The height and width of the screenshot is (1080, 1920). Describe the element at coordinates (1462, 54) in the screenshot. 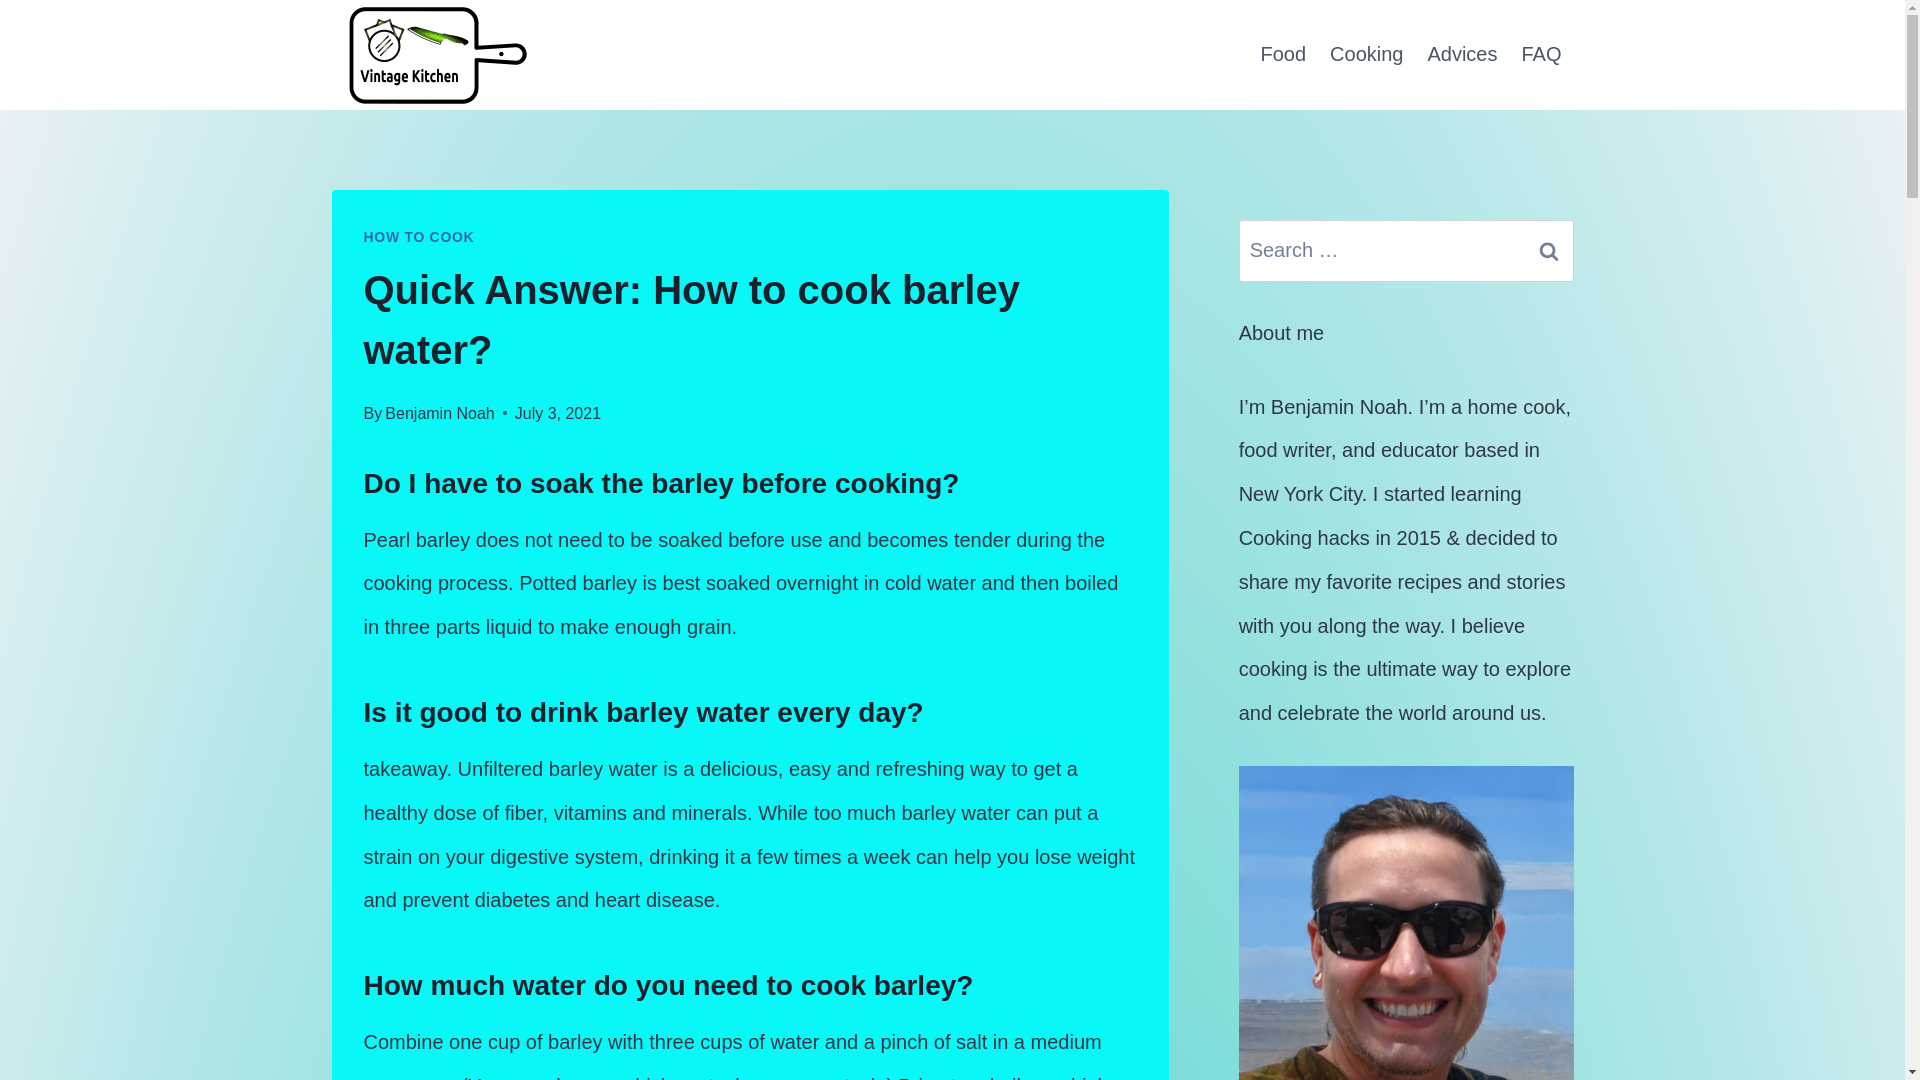

I see `Advices` at that location.